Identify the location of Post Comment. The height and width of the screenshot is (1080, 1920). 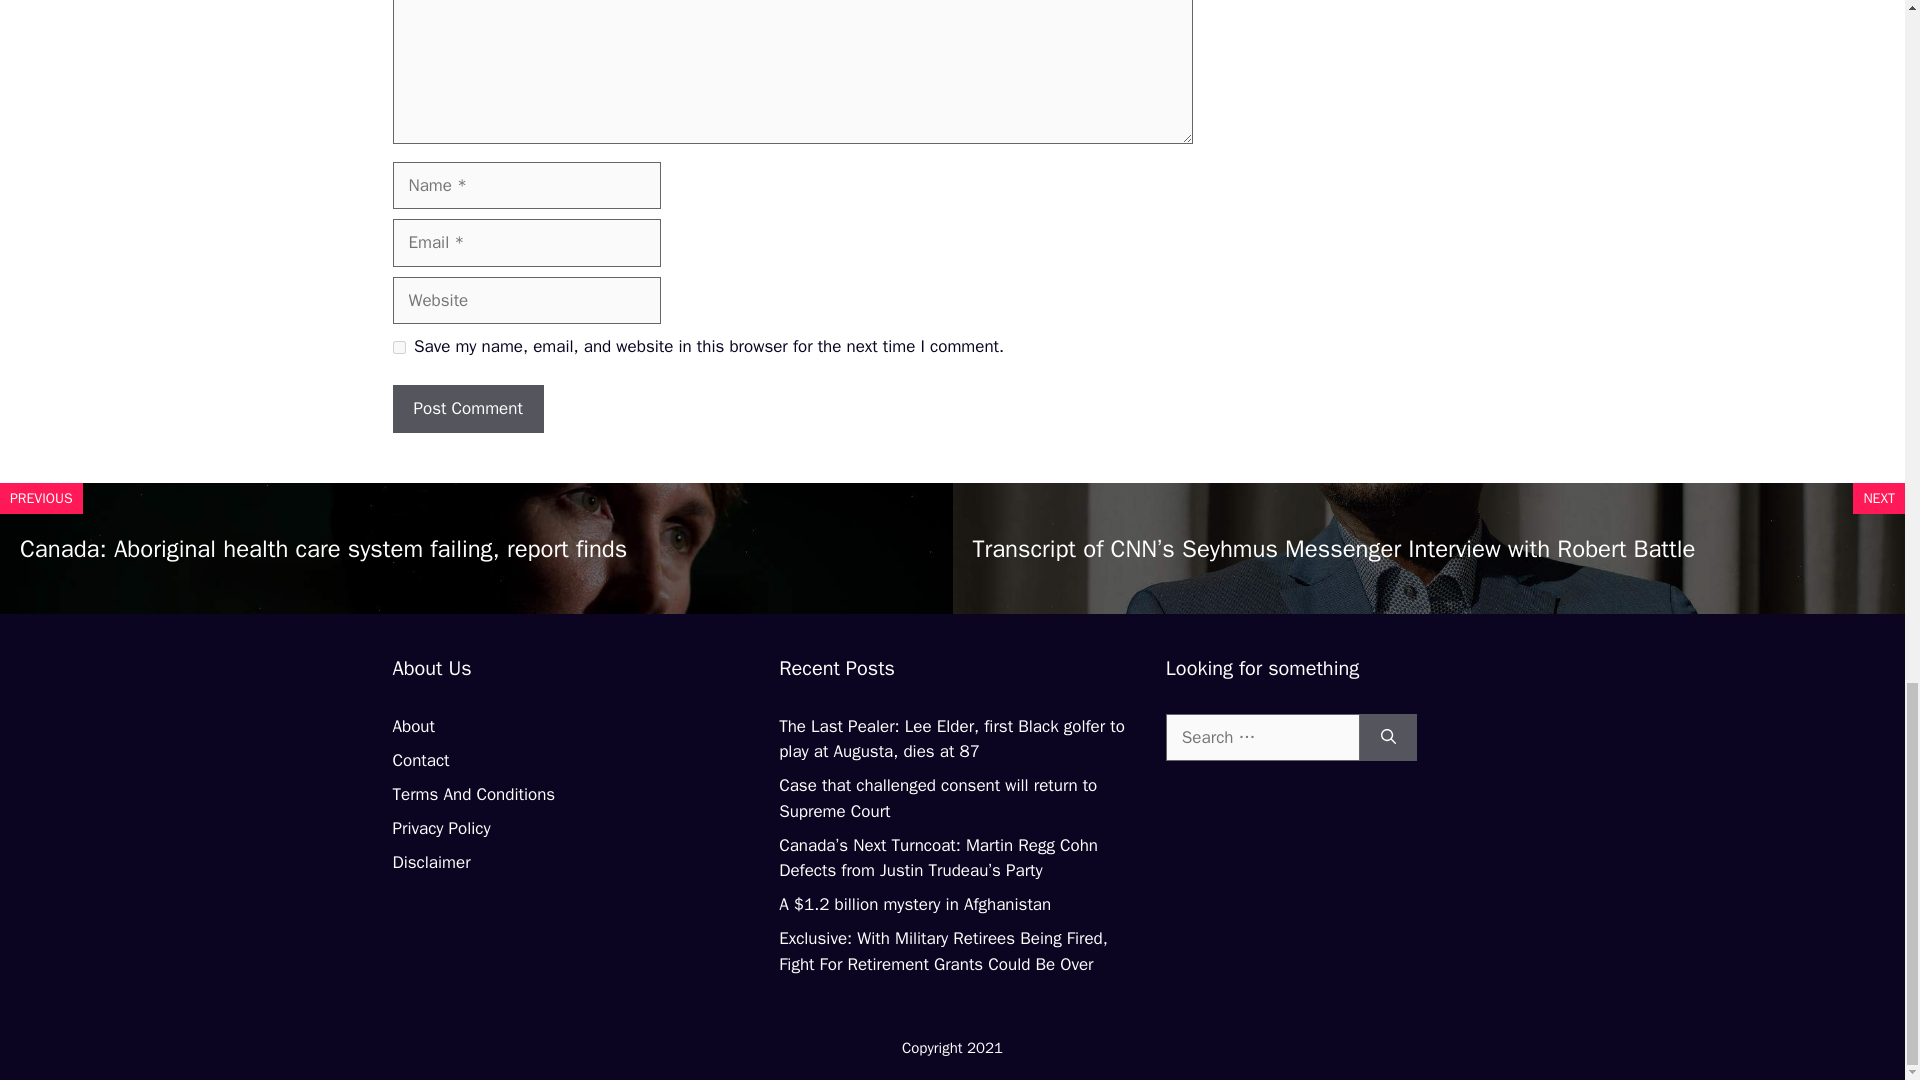
(467, 408).